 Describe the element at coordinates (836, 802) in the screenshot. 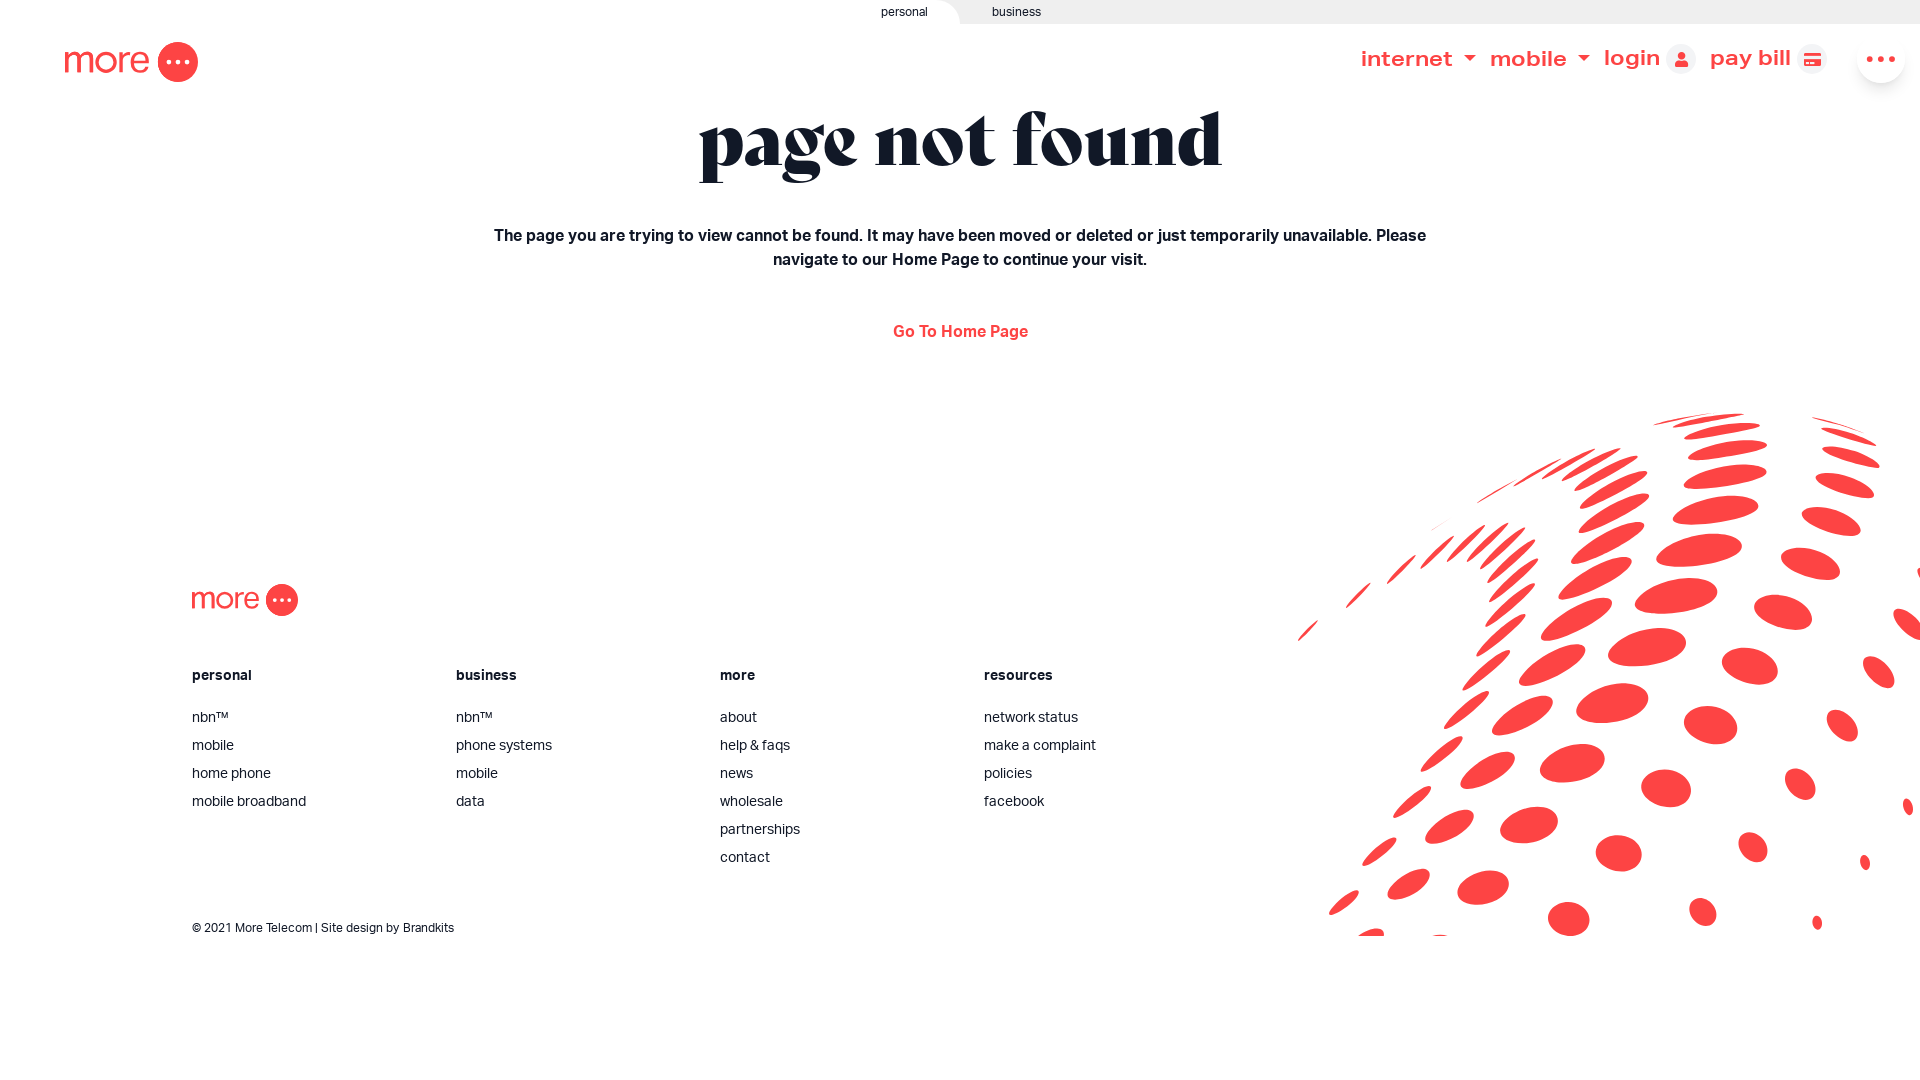

I see `wholesale` at that location.